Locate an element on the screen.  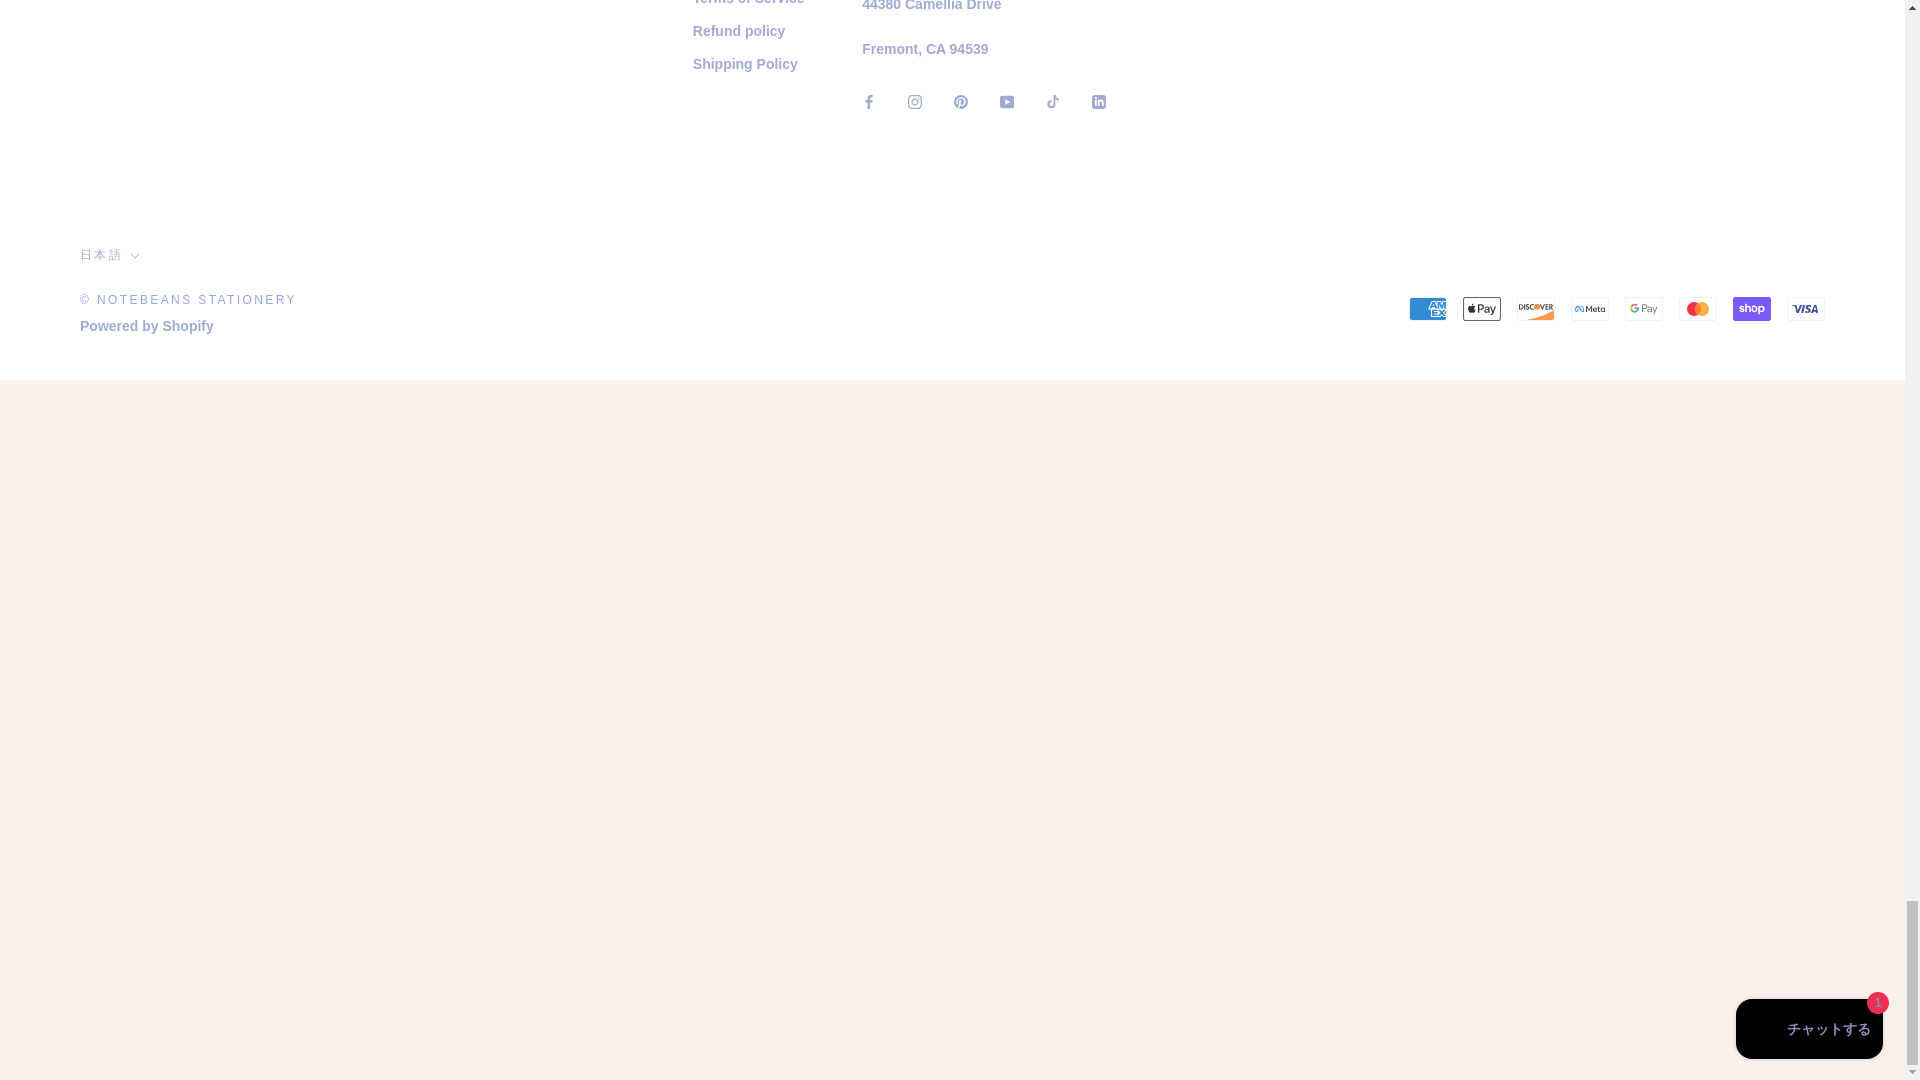
Meta Pay is located at coordinates (1589, 308).